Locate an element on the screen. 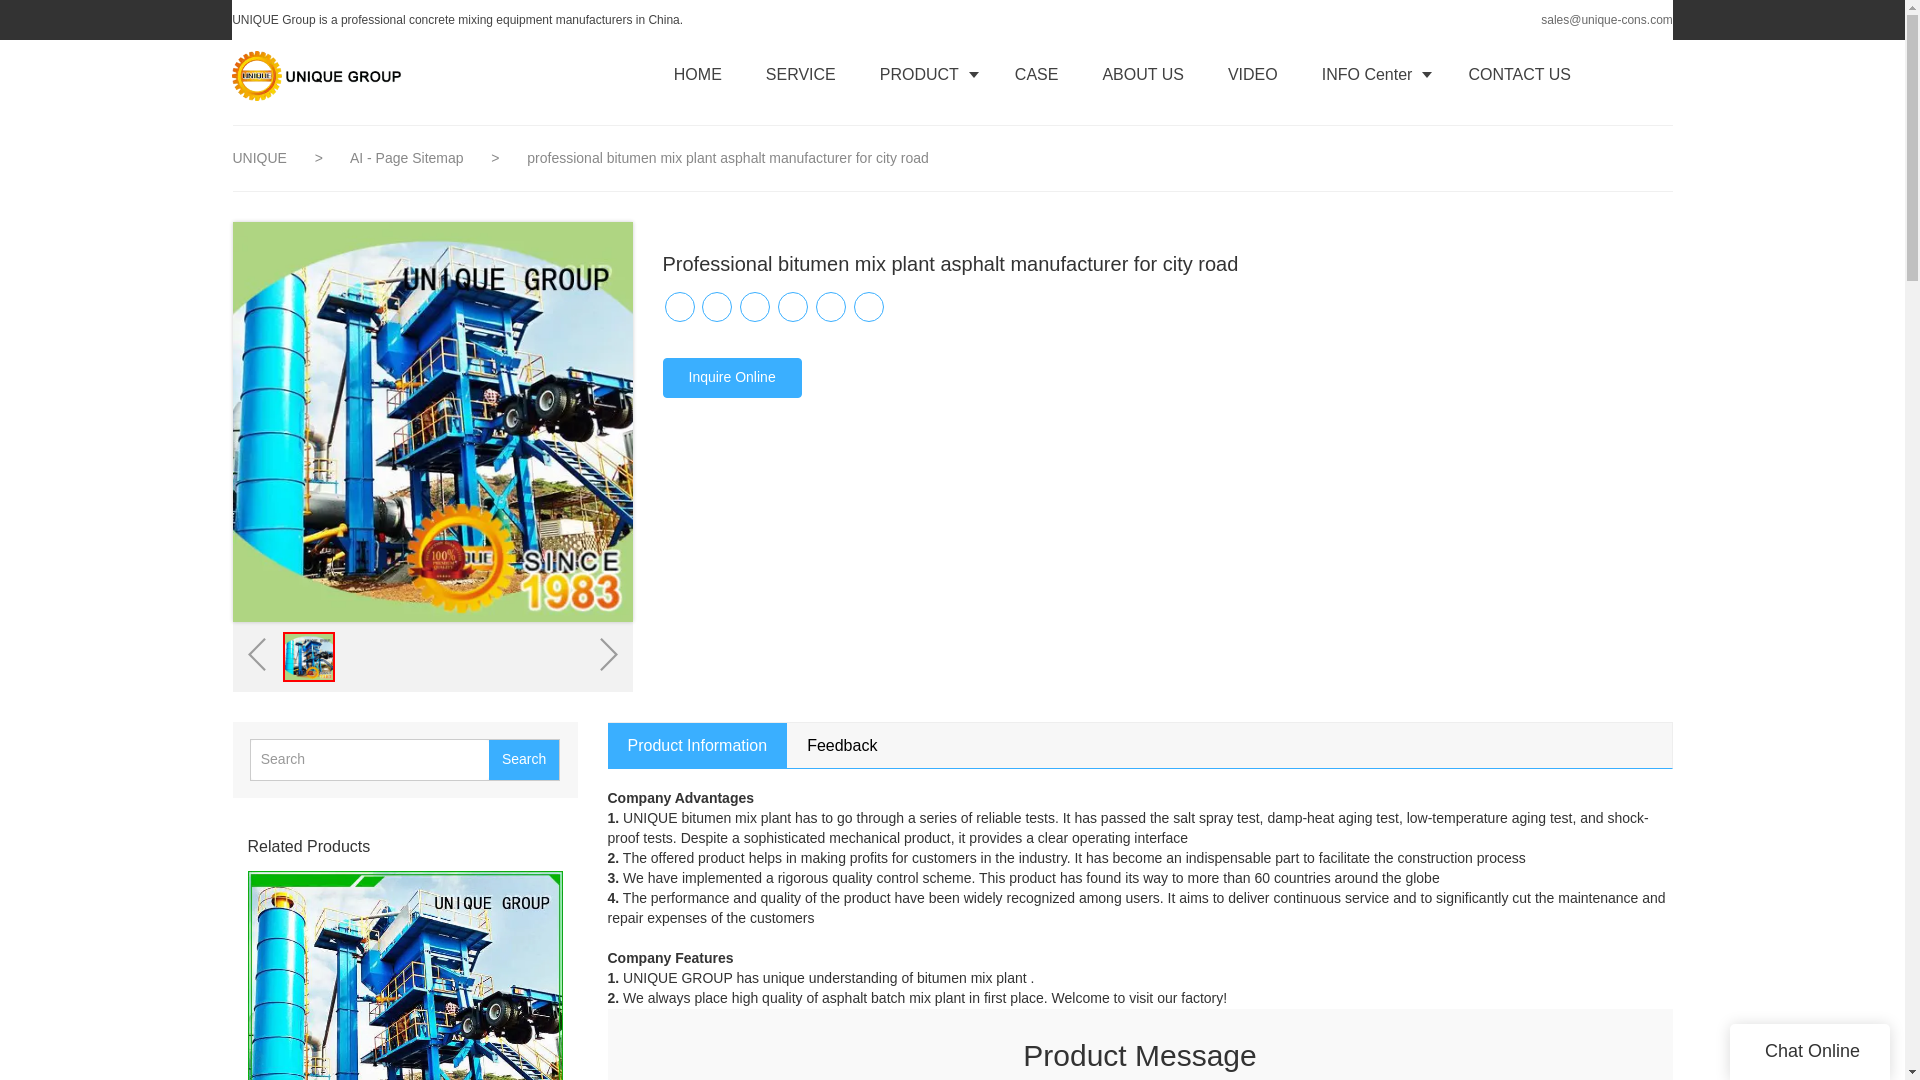 This screenshot has height=1080, width=1920. INFO Center is located at coordinates (1373, 74).